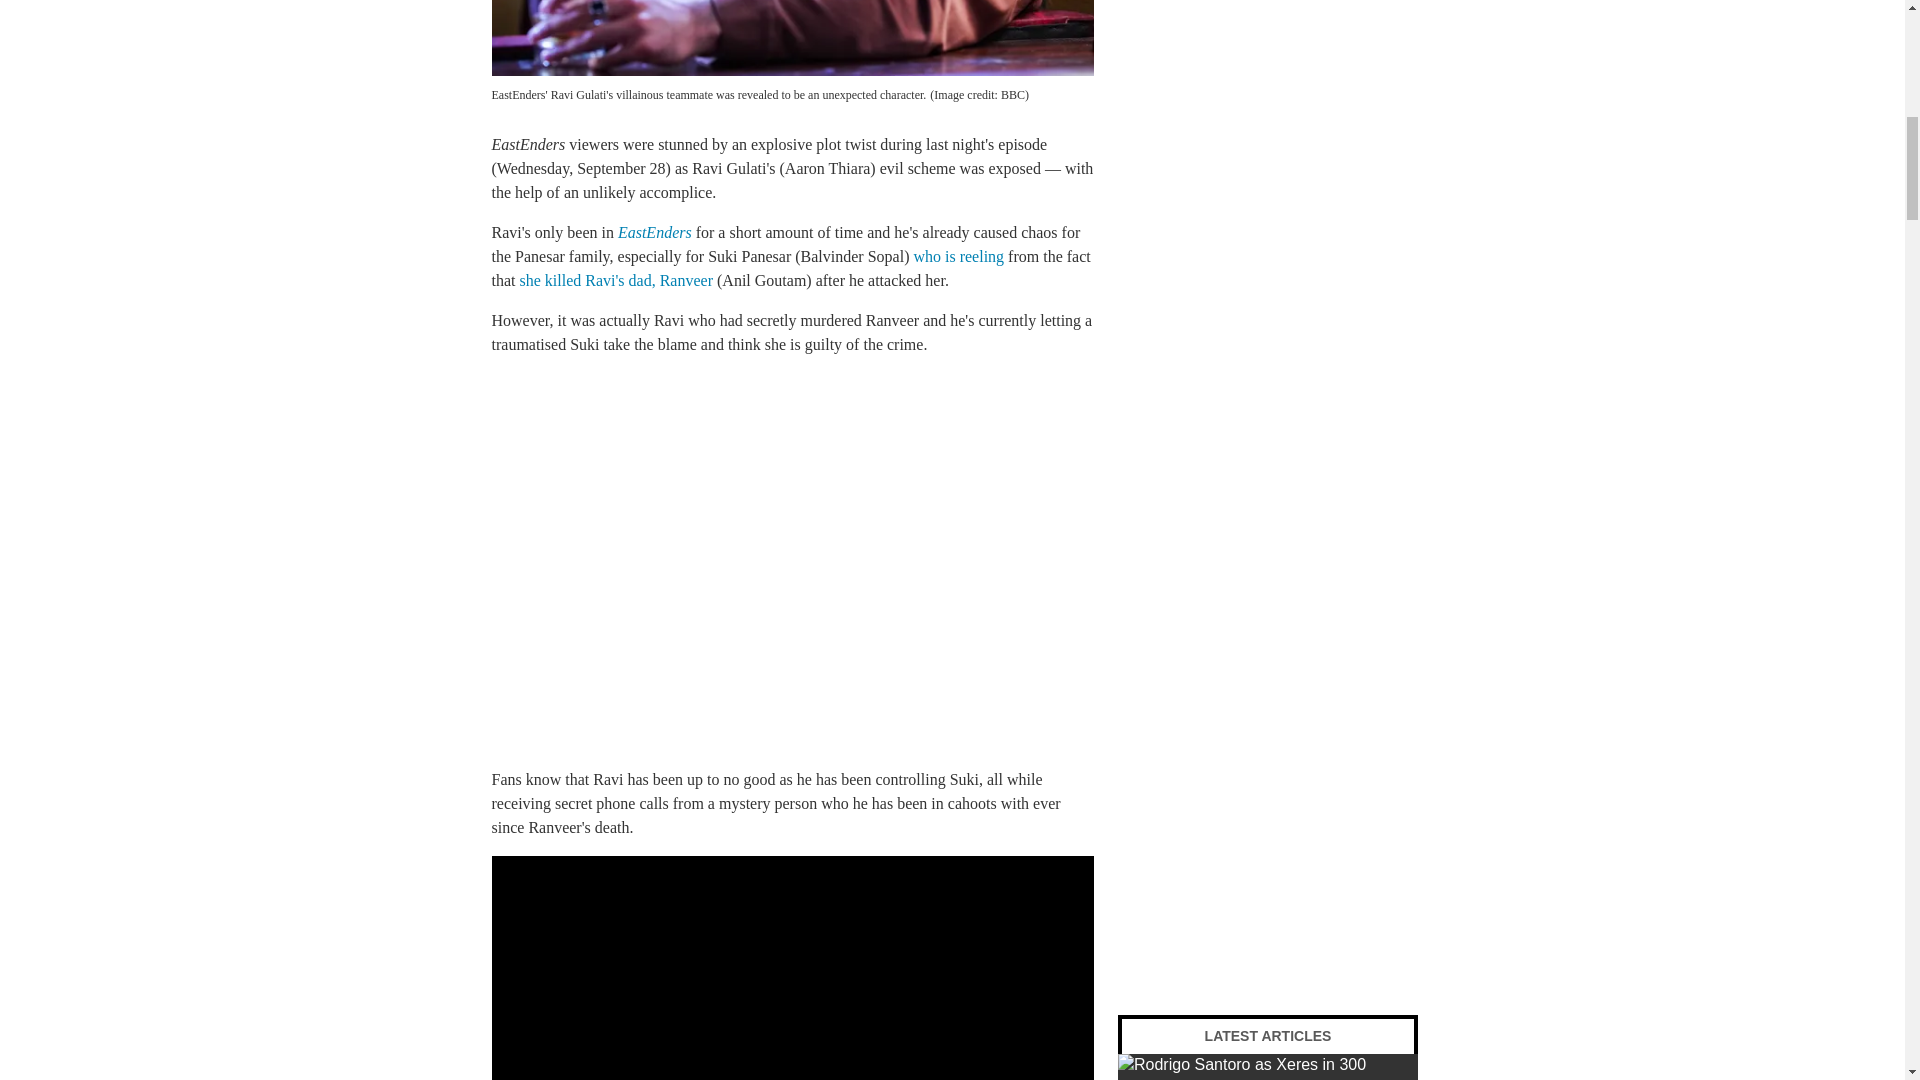  Describe the element at coordinates (958, 256) in the screenshot. I see `who is reeling` at that location.